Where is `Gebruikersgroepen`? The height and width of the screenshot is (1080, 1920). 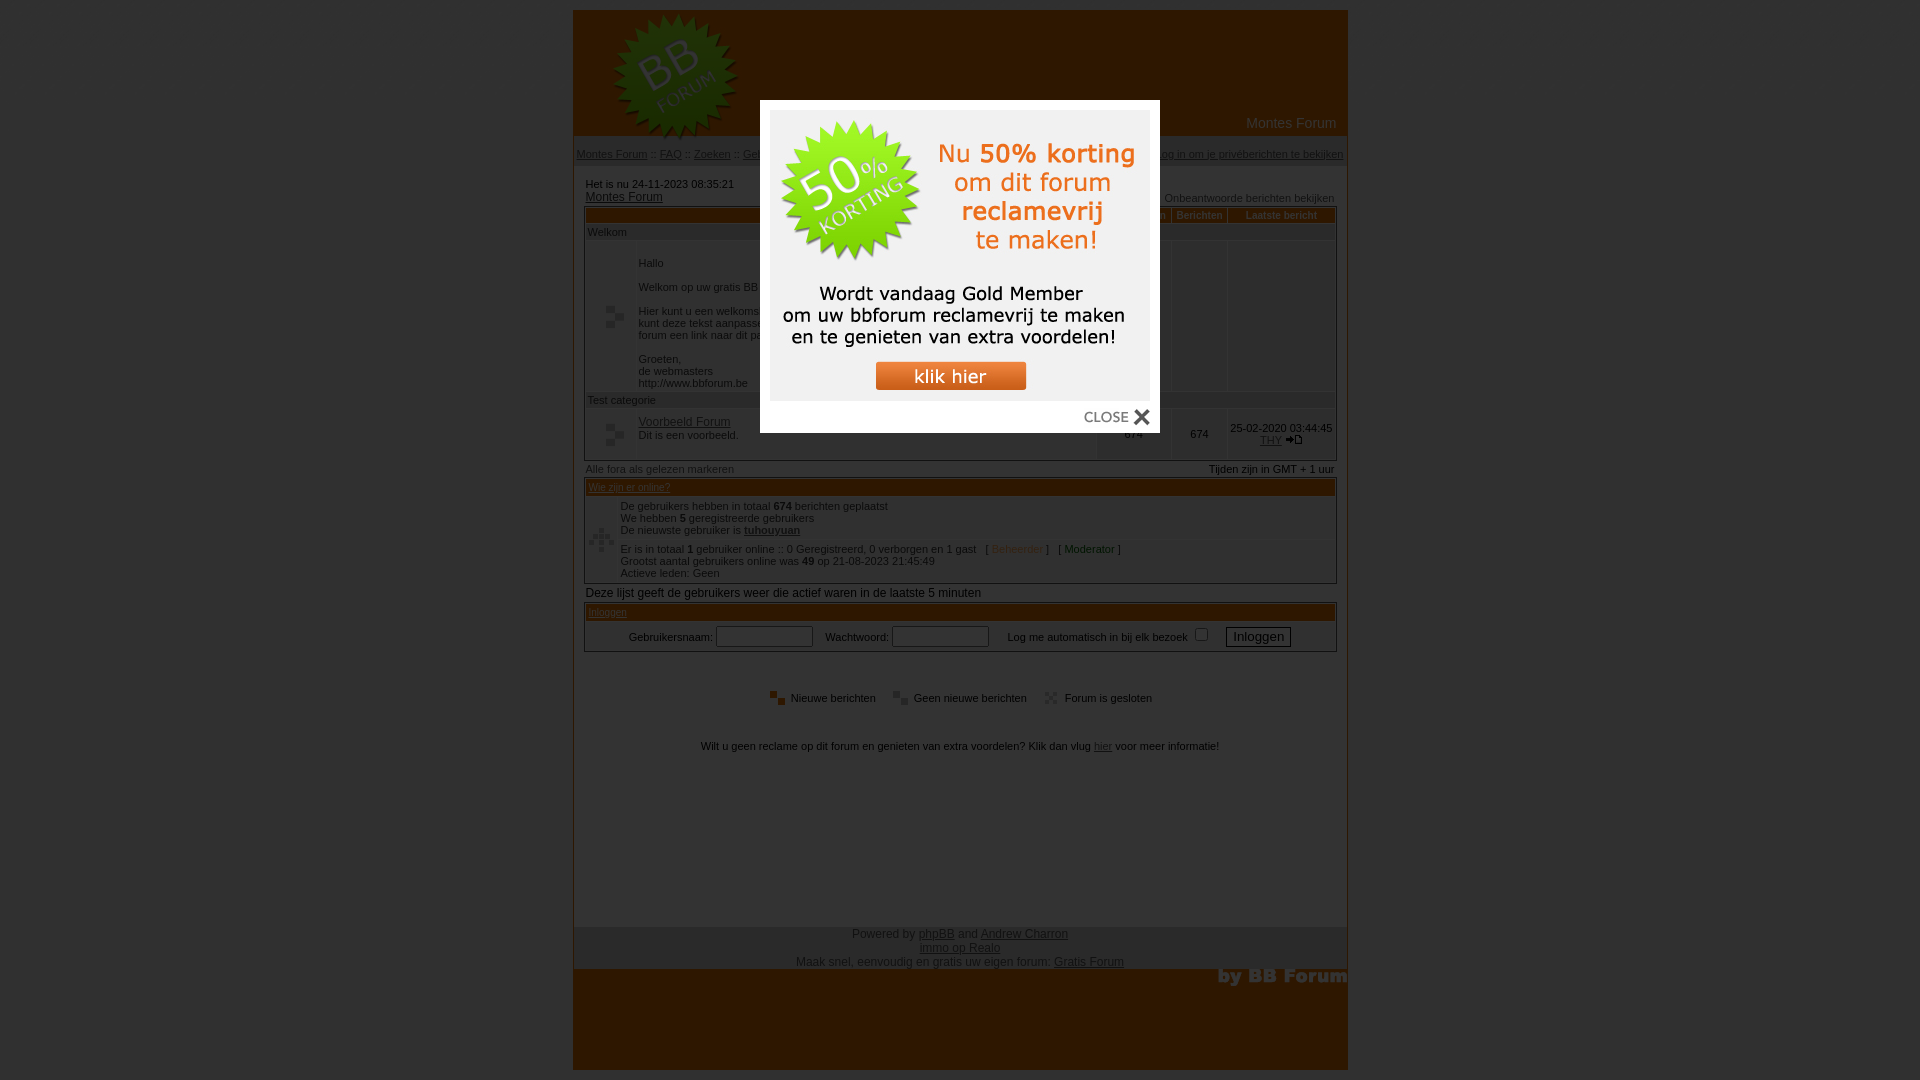 Gebruikersgroepen is located at coordinates (872, 154).